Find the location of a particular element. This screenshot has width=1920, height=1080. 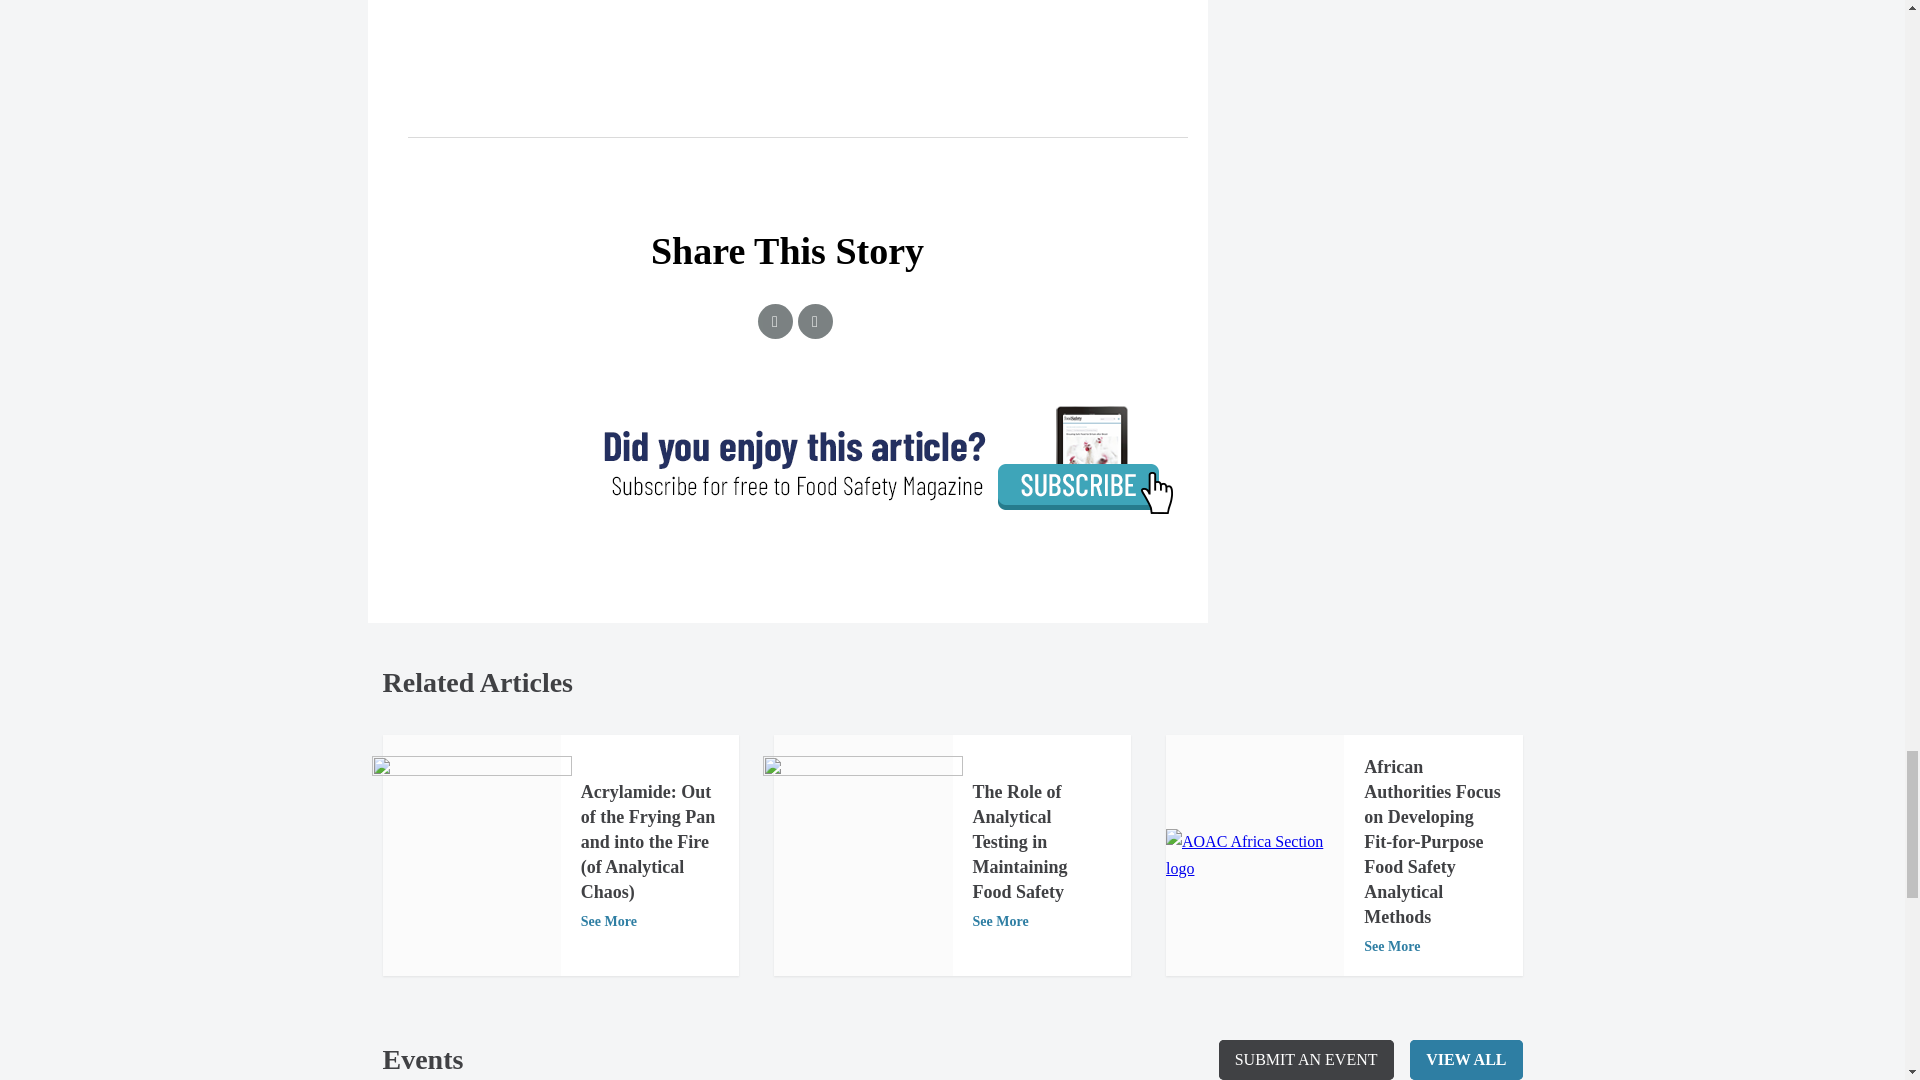

AOAC Africa.png is located at coordinates (1254, 856).